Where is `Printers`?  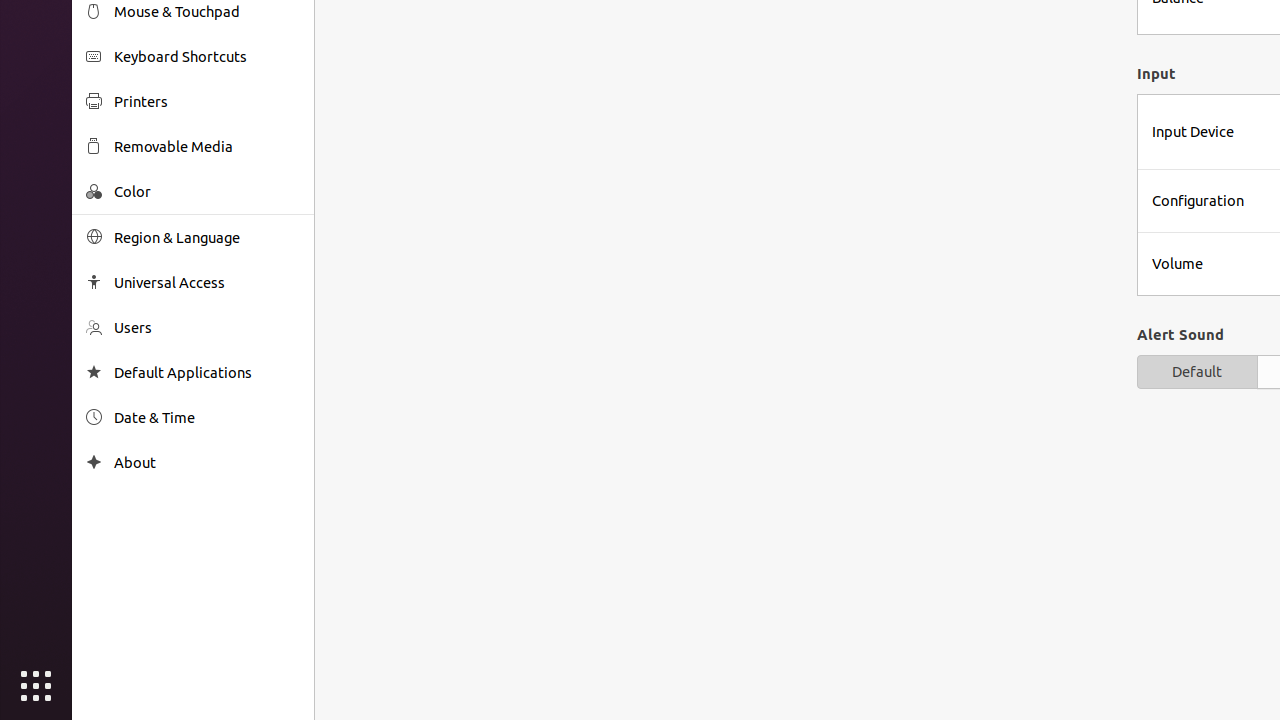 Printers is located at coordinates (207, 102).